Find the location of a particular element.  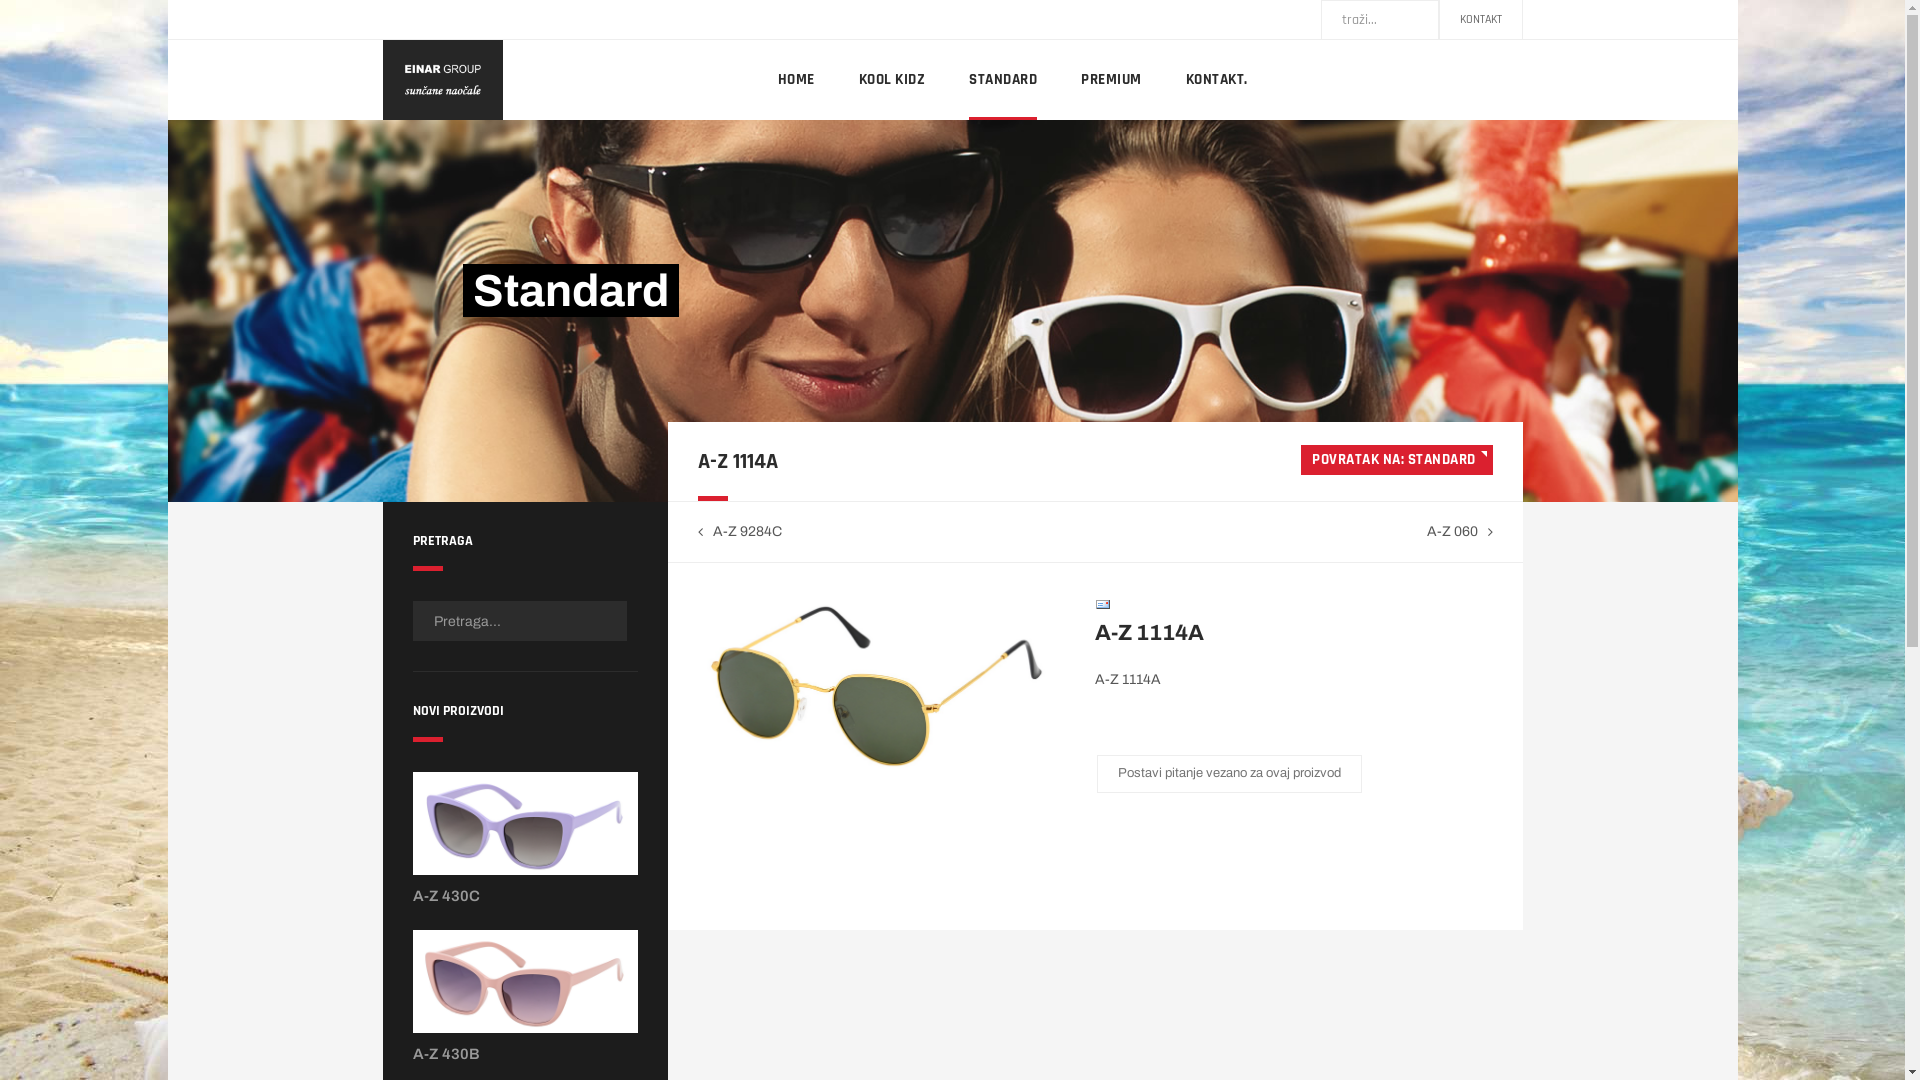

A-Z 430C is located at coordinates (524, 828).